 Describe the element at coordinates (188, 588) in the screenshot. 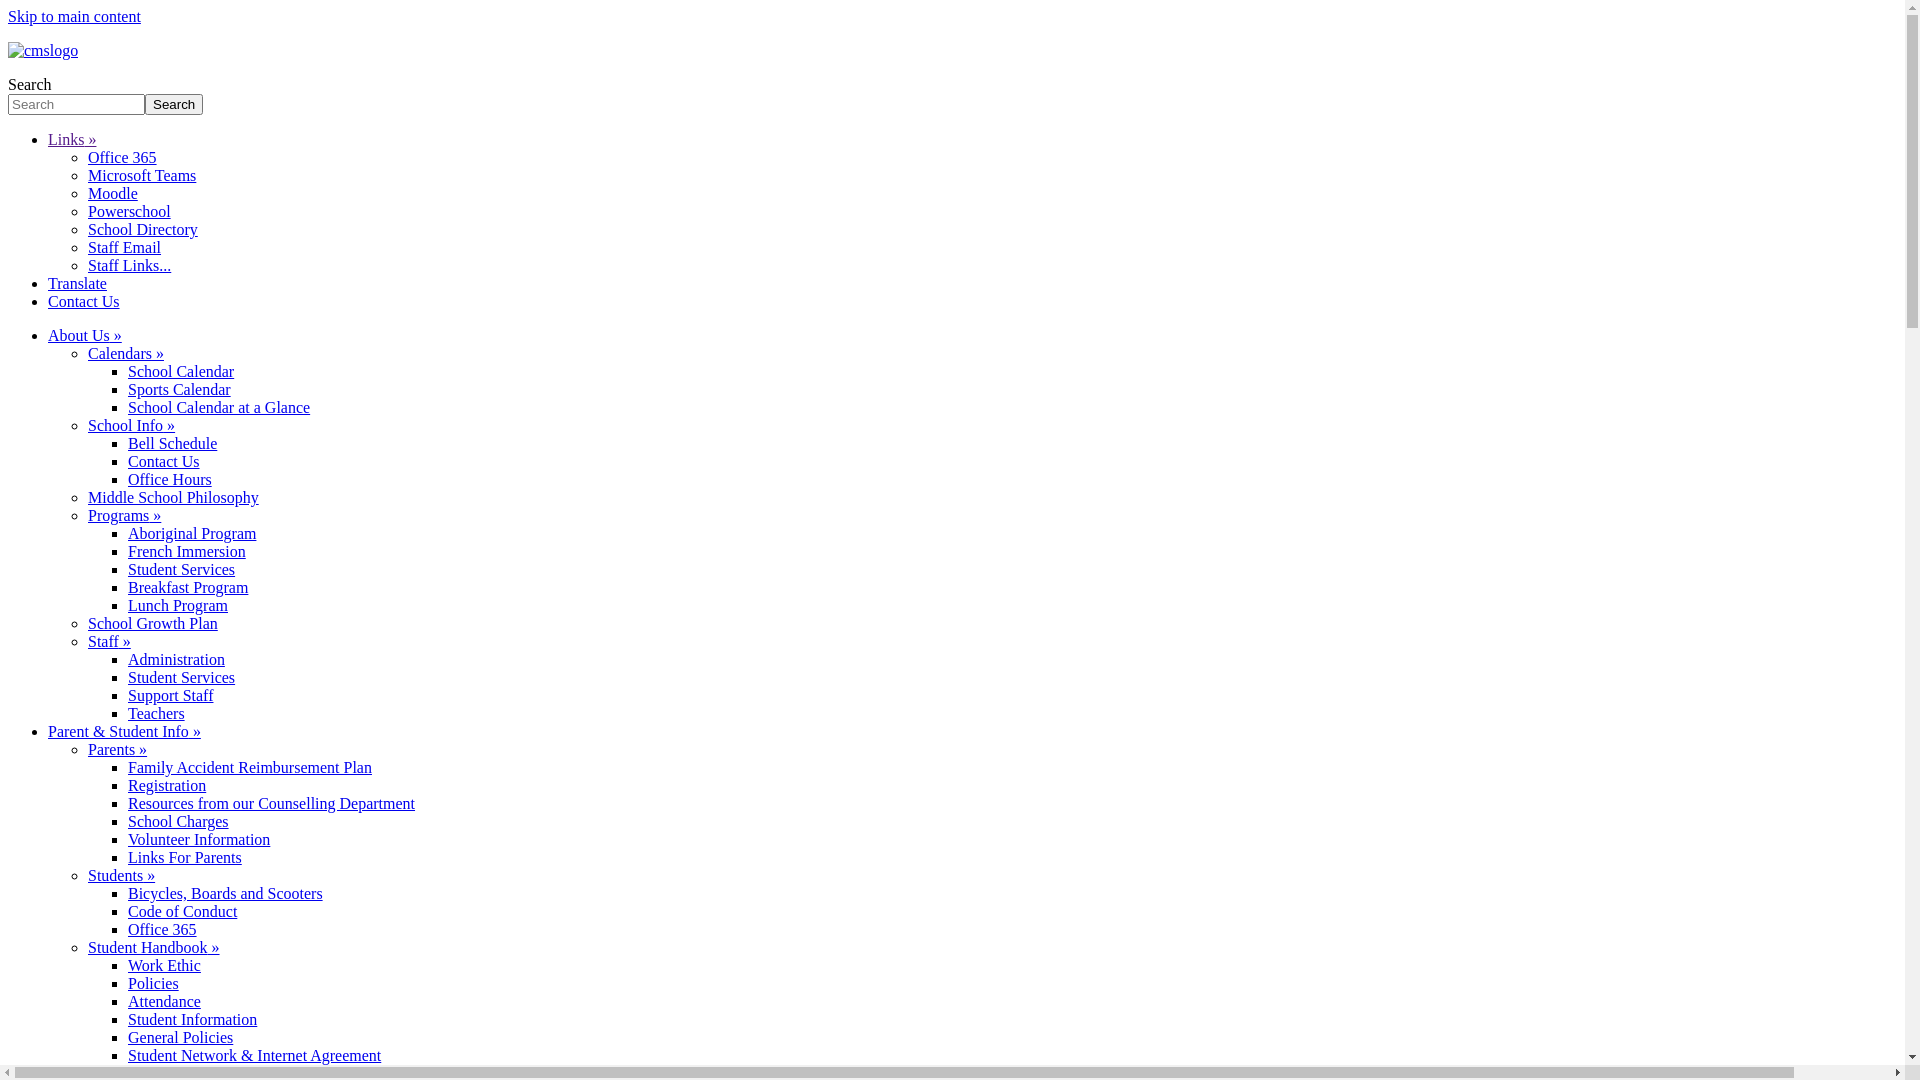

I see `Breakfast Program` at that location.